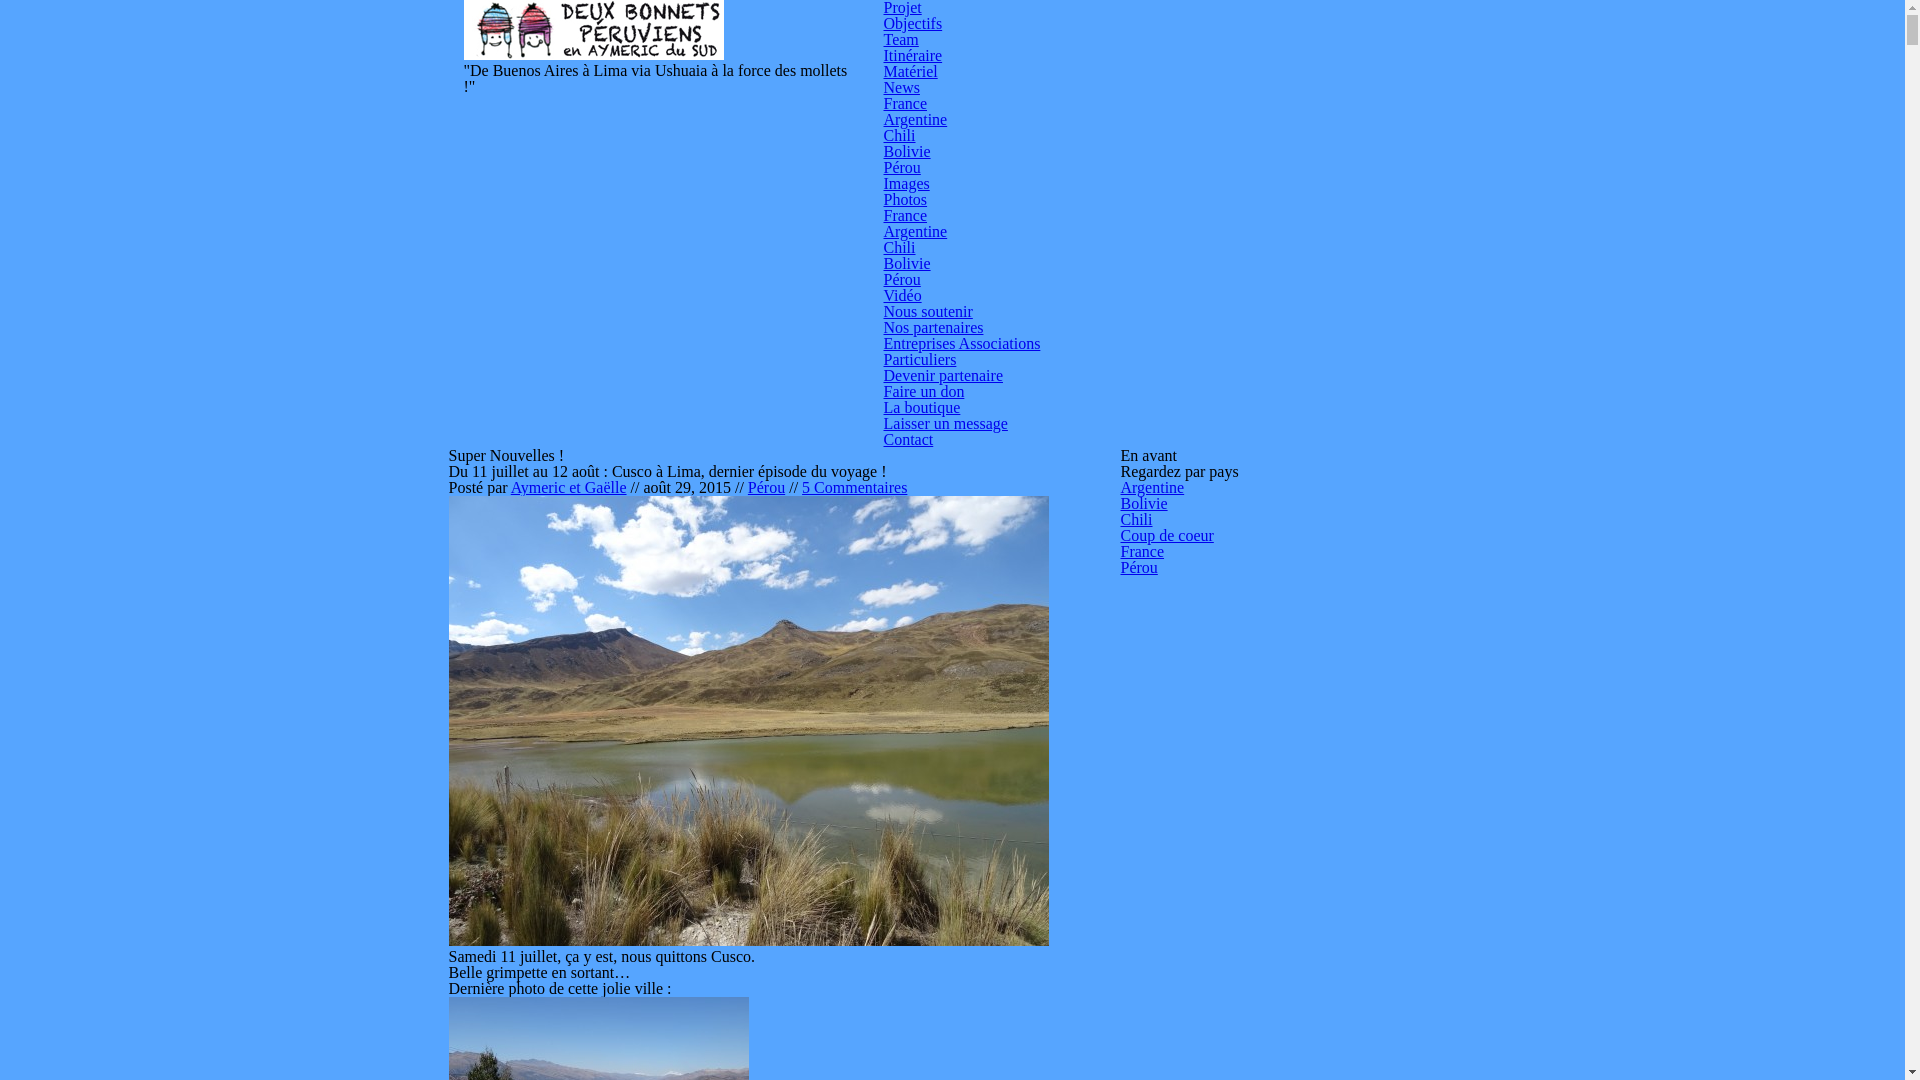  I want to click on Devenir partenaire, so click(943, 376).